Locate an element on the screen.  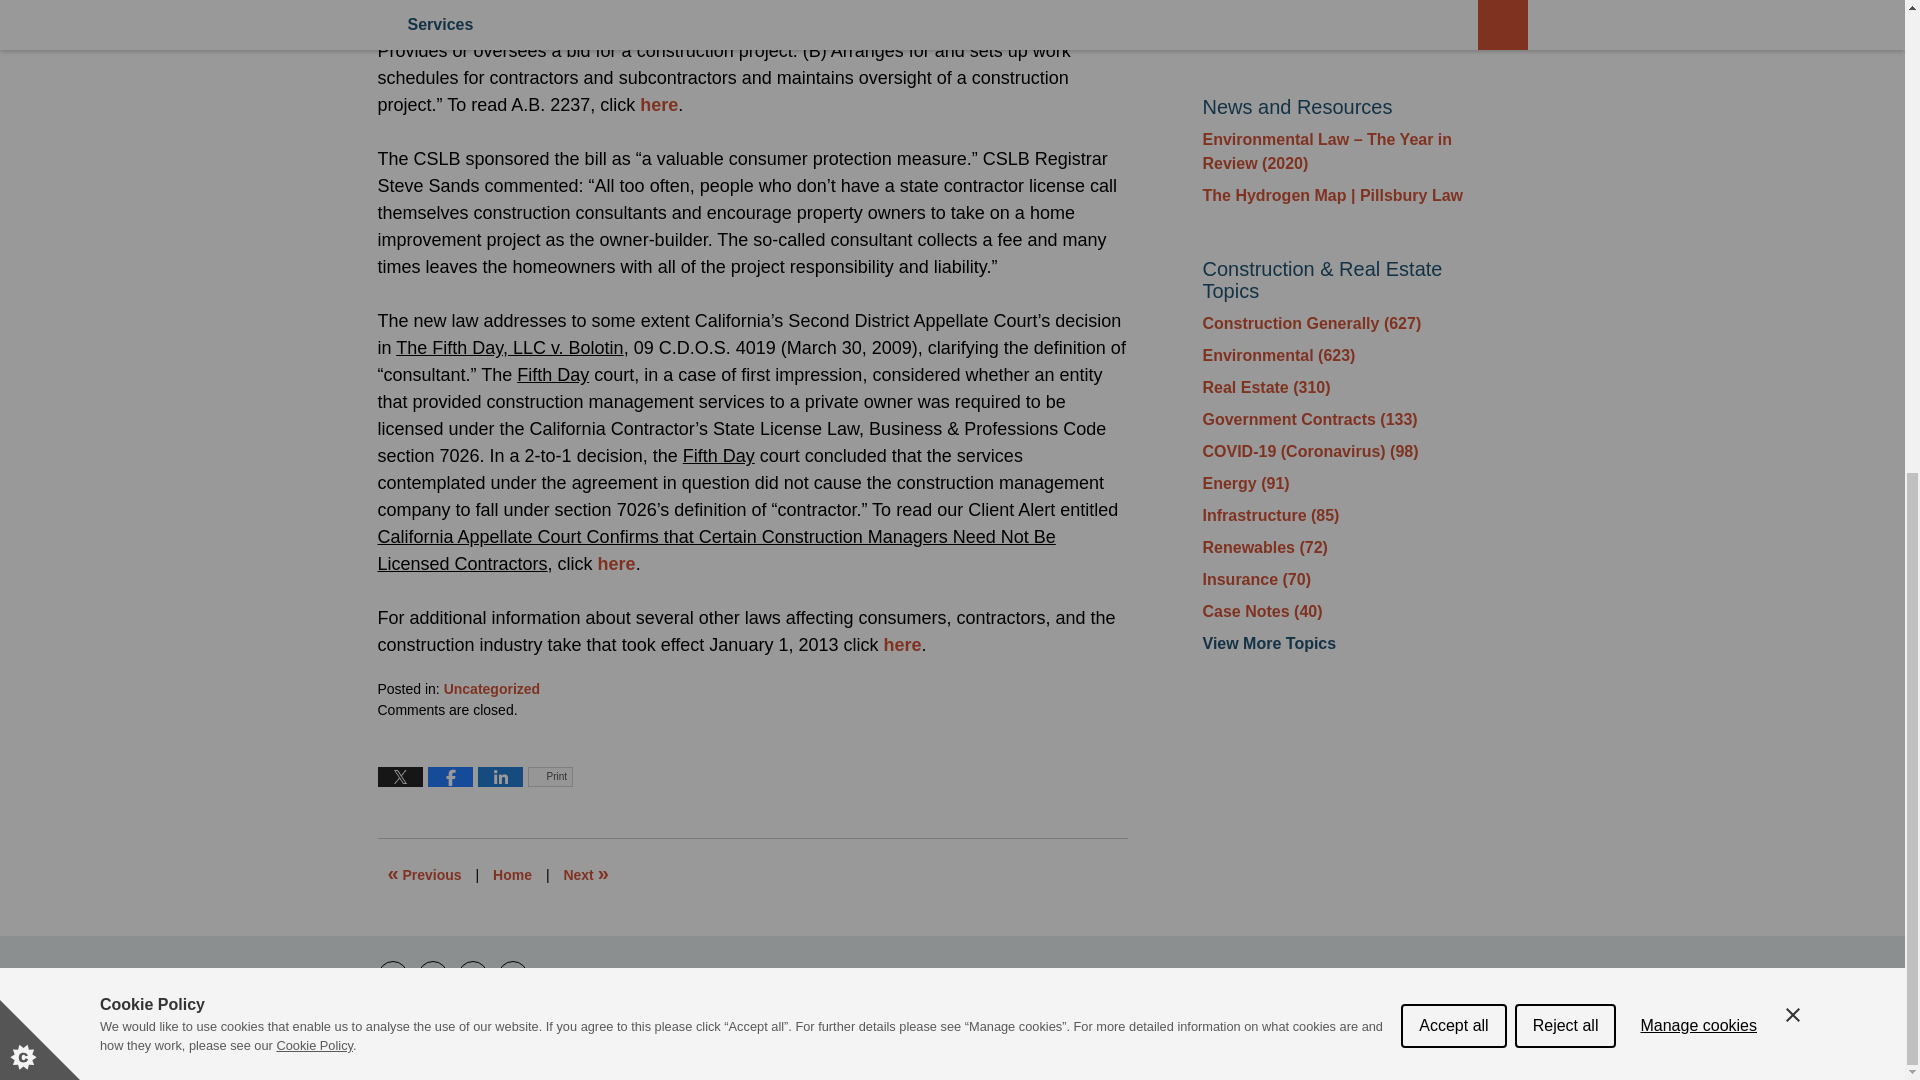
Print is located at coordinates (550, 776).